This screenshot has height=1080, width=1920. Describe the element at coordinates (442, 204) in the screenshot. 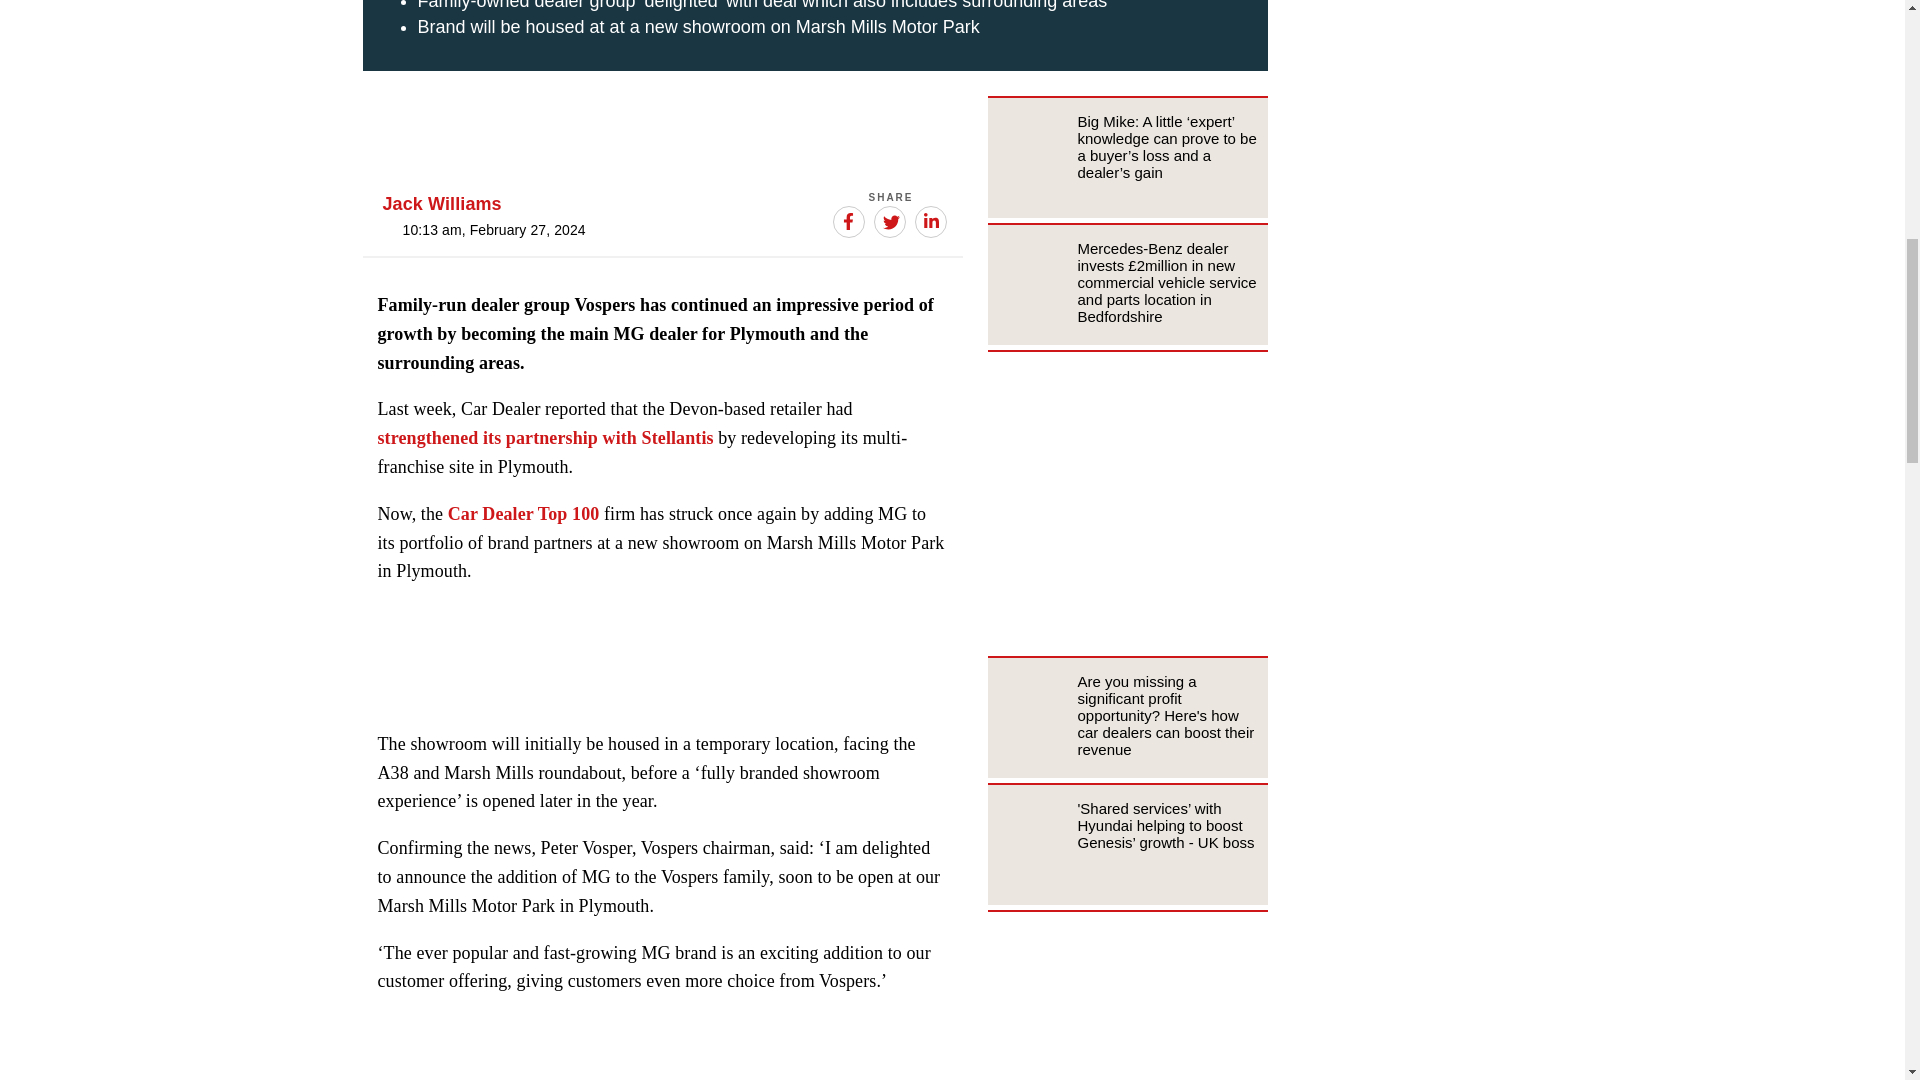

I see `Posts by Jack Williams` at that location.